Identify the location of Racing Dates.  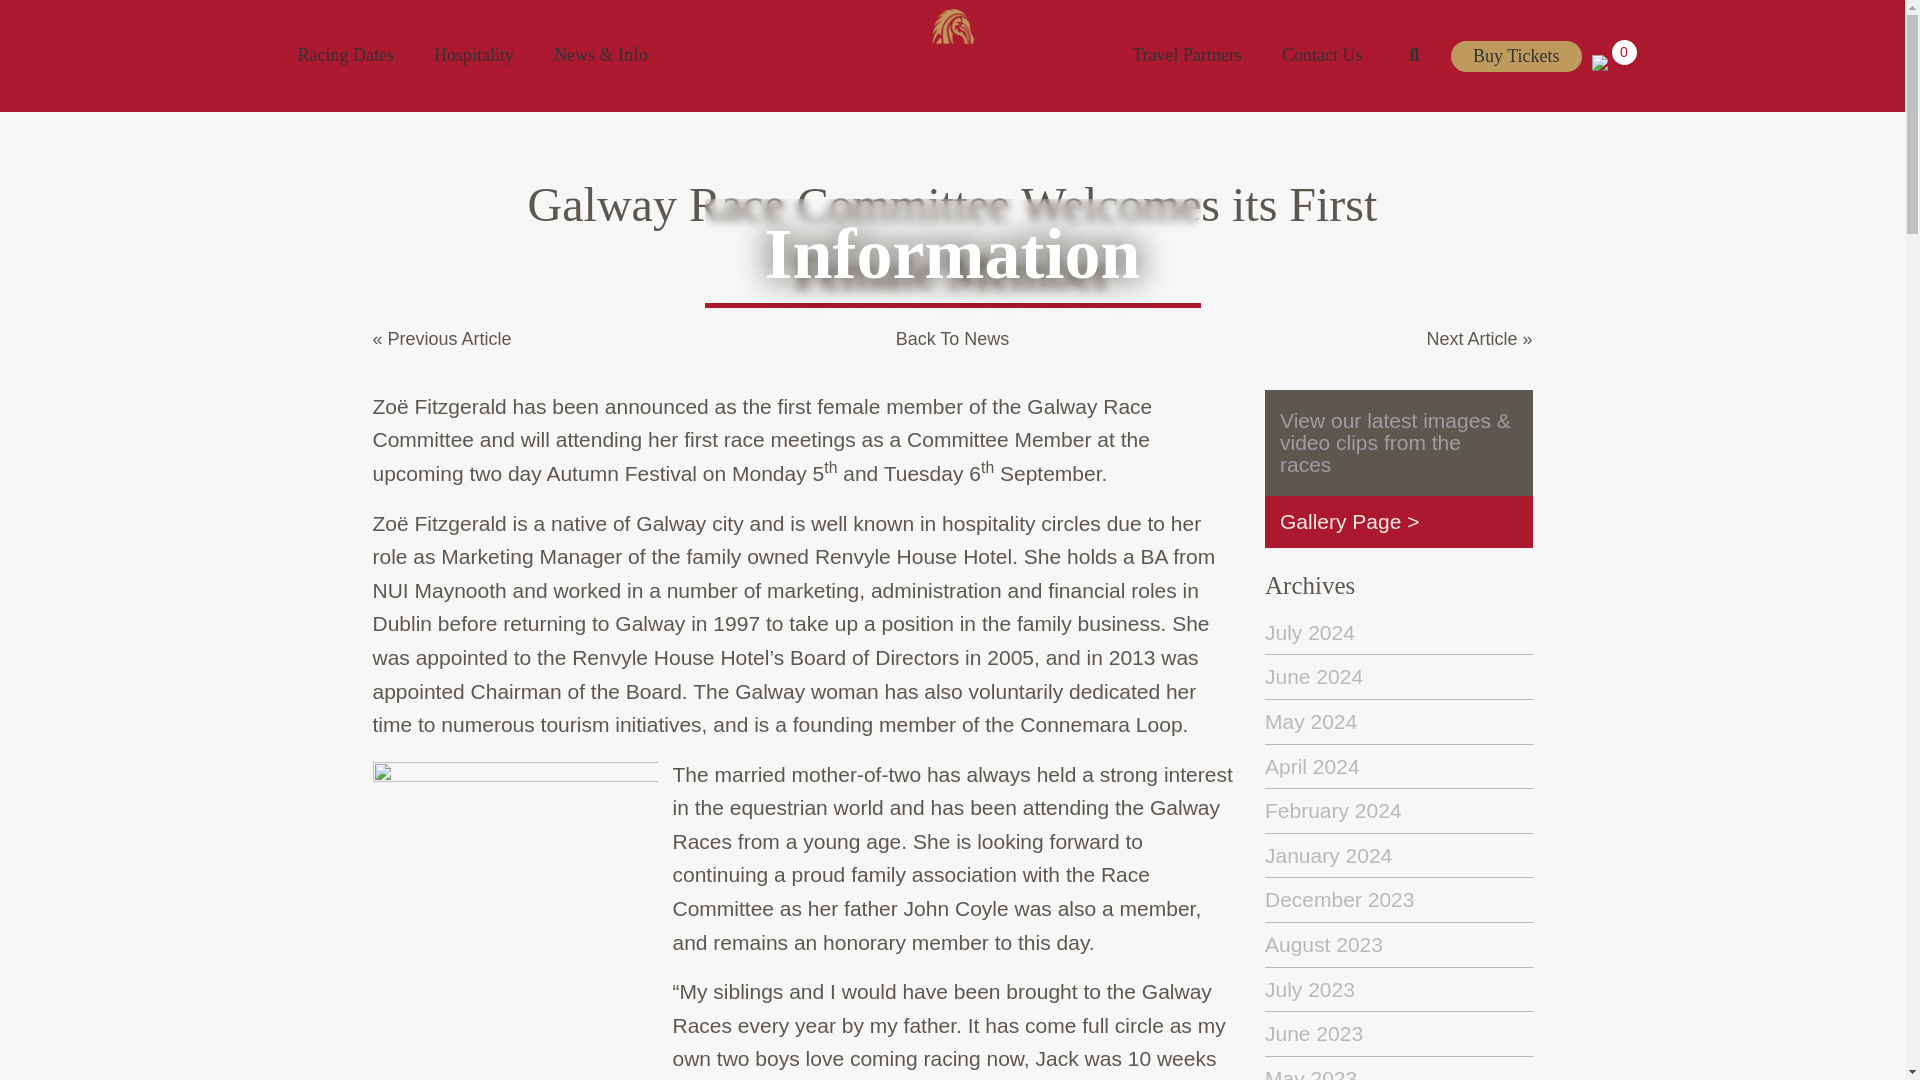
(346, 56).